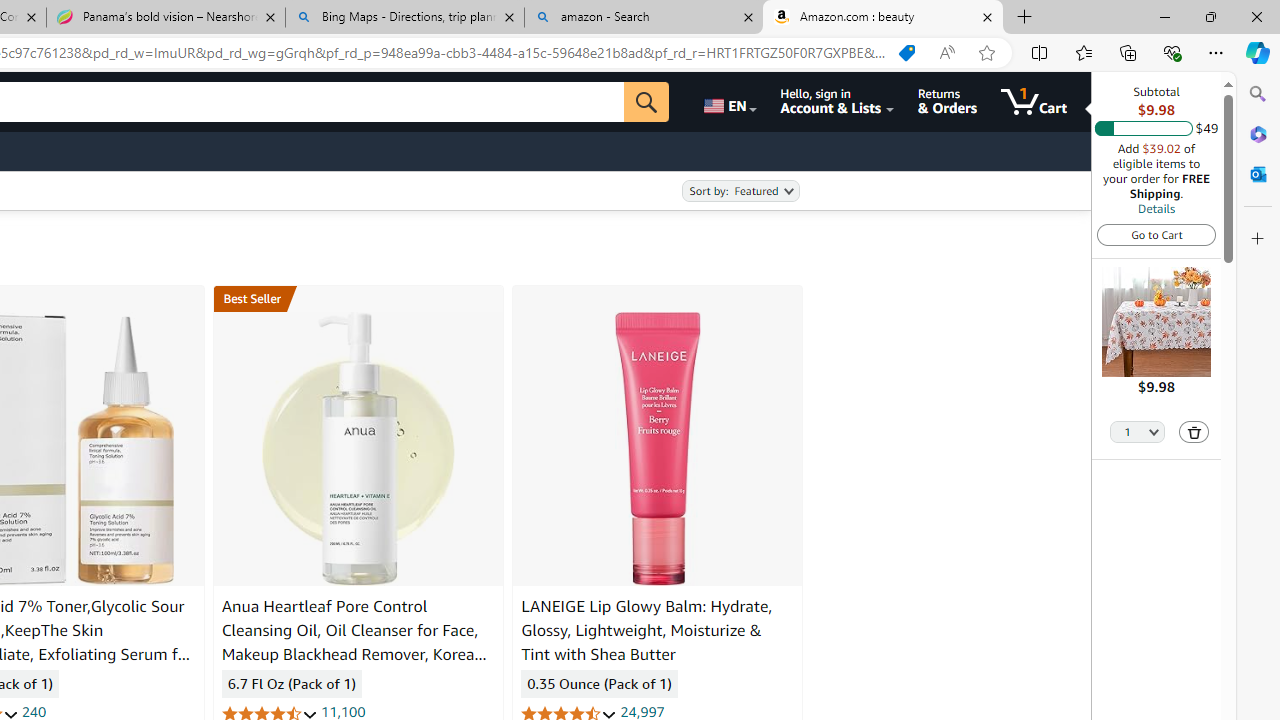 This screenshot has width=1280, height=720. What do you see at coordinates (1034, 102) in the screenshot?
I see `1 item in cart` at bounding box center [1034, 102].